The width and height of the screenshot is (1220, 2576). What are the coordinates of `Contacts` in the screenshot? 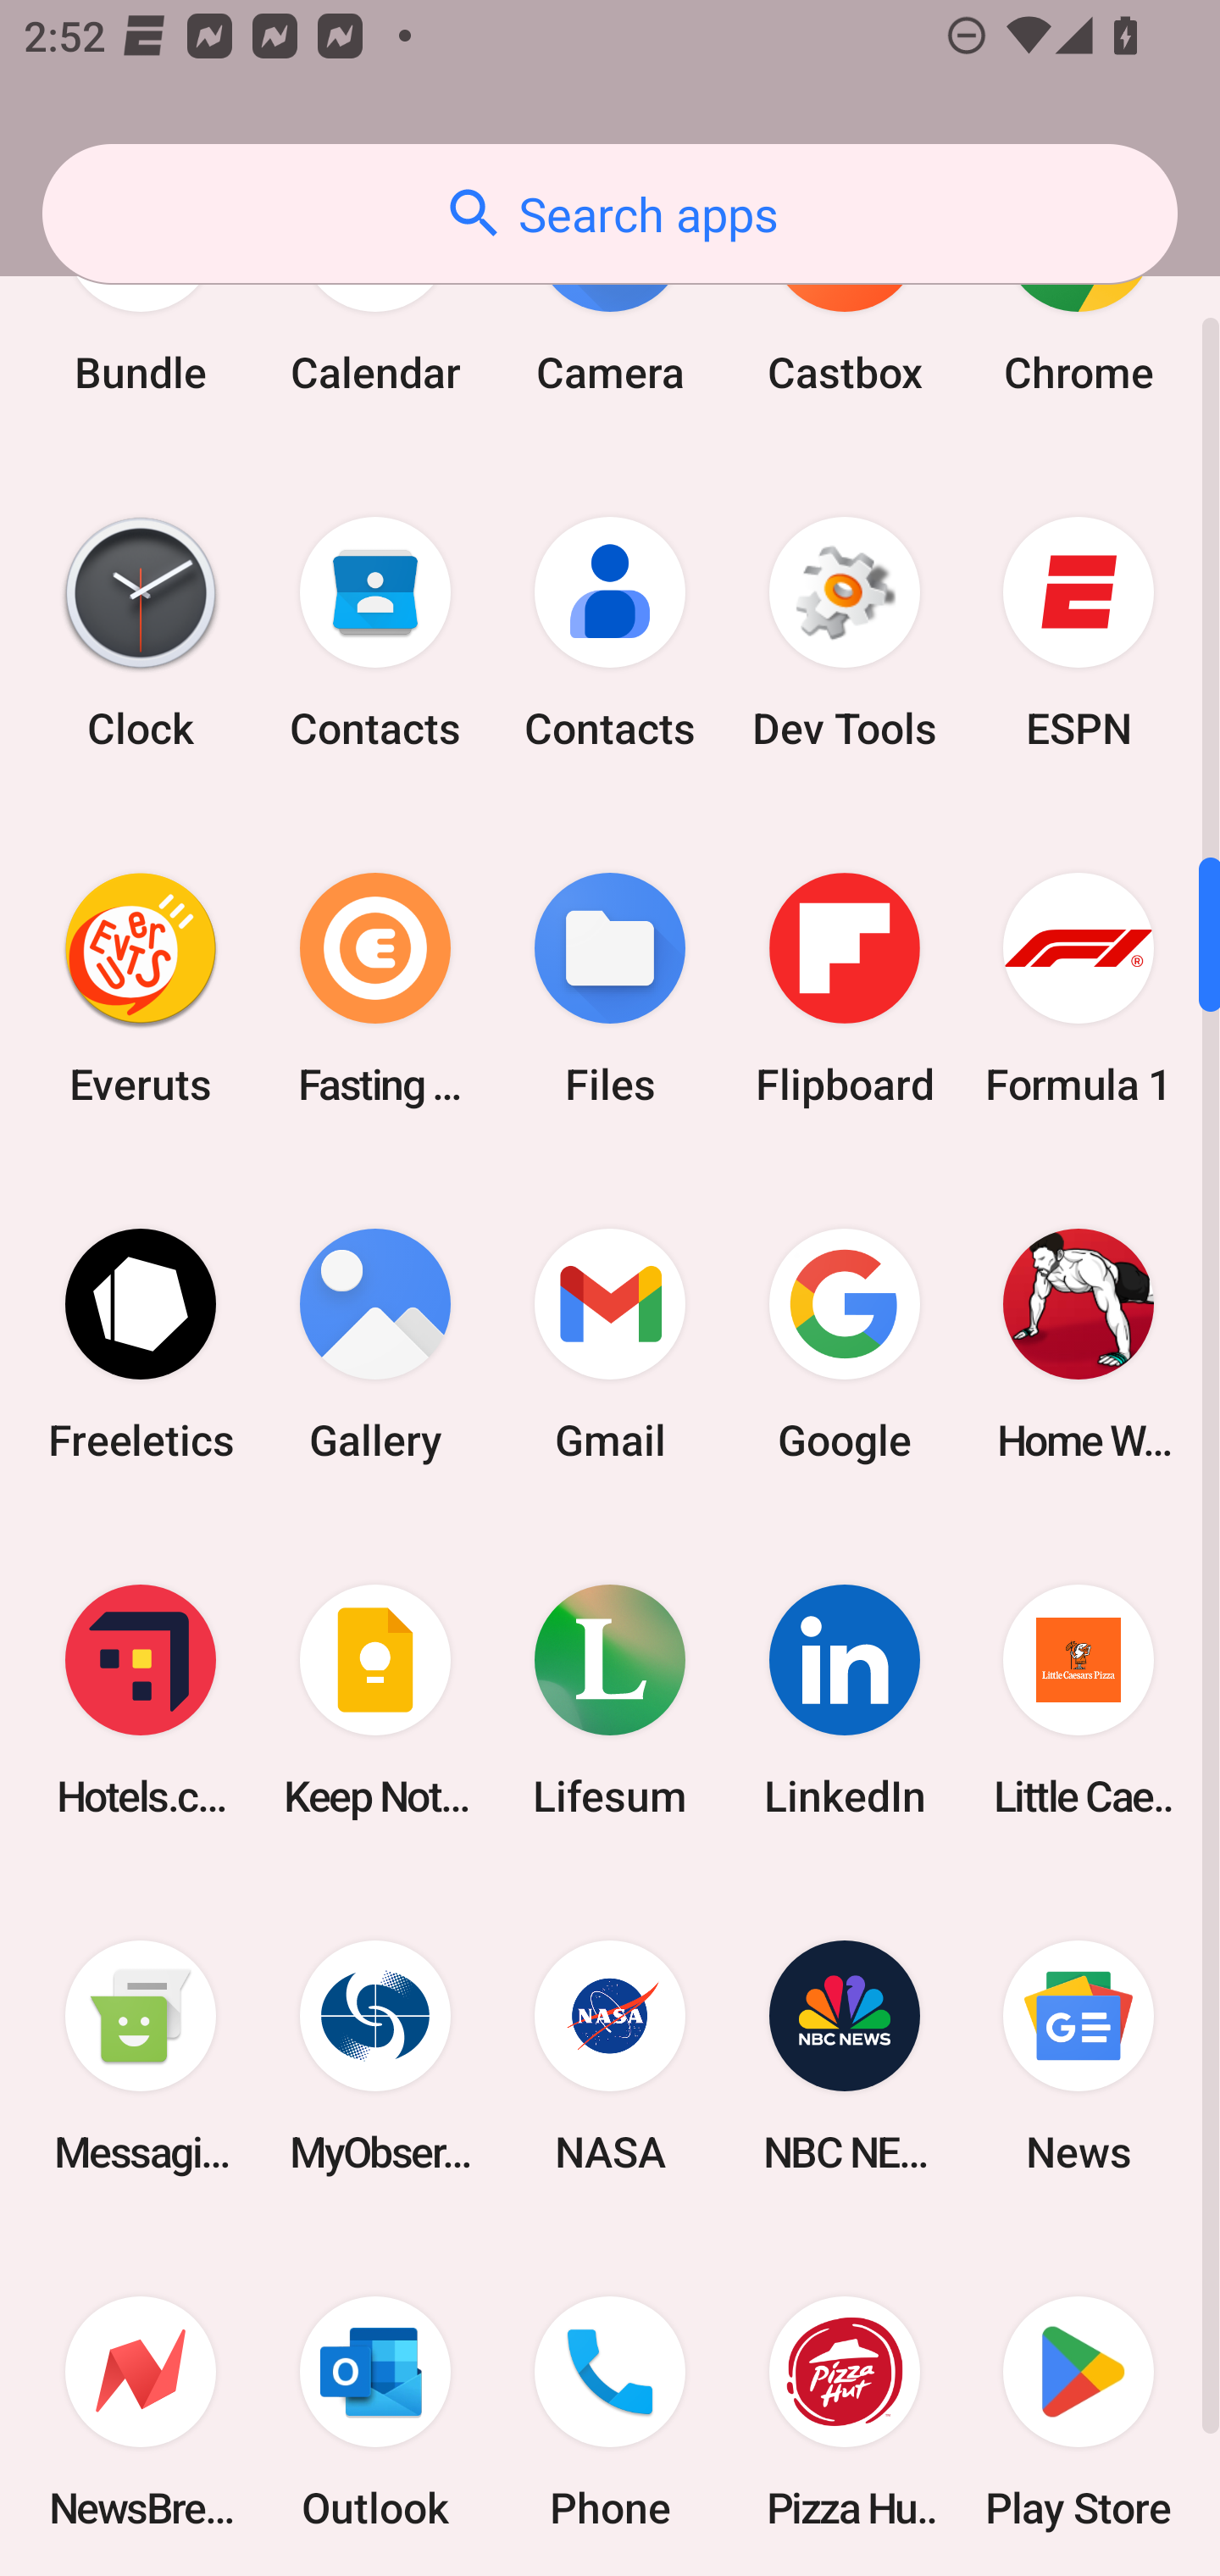 It's located at (610, 634).